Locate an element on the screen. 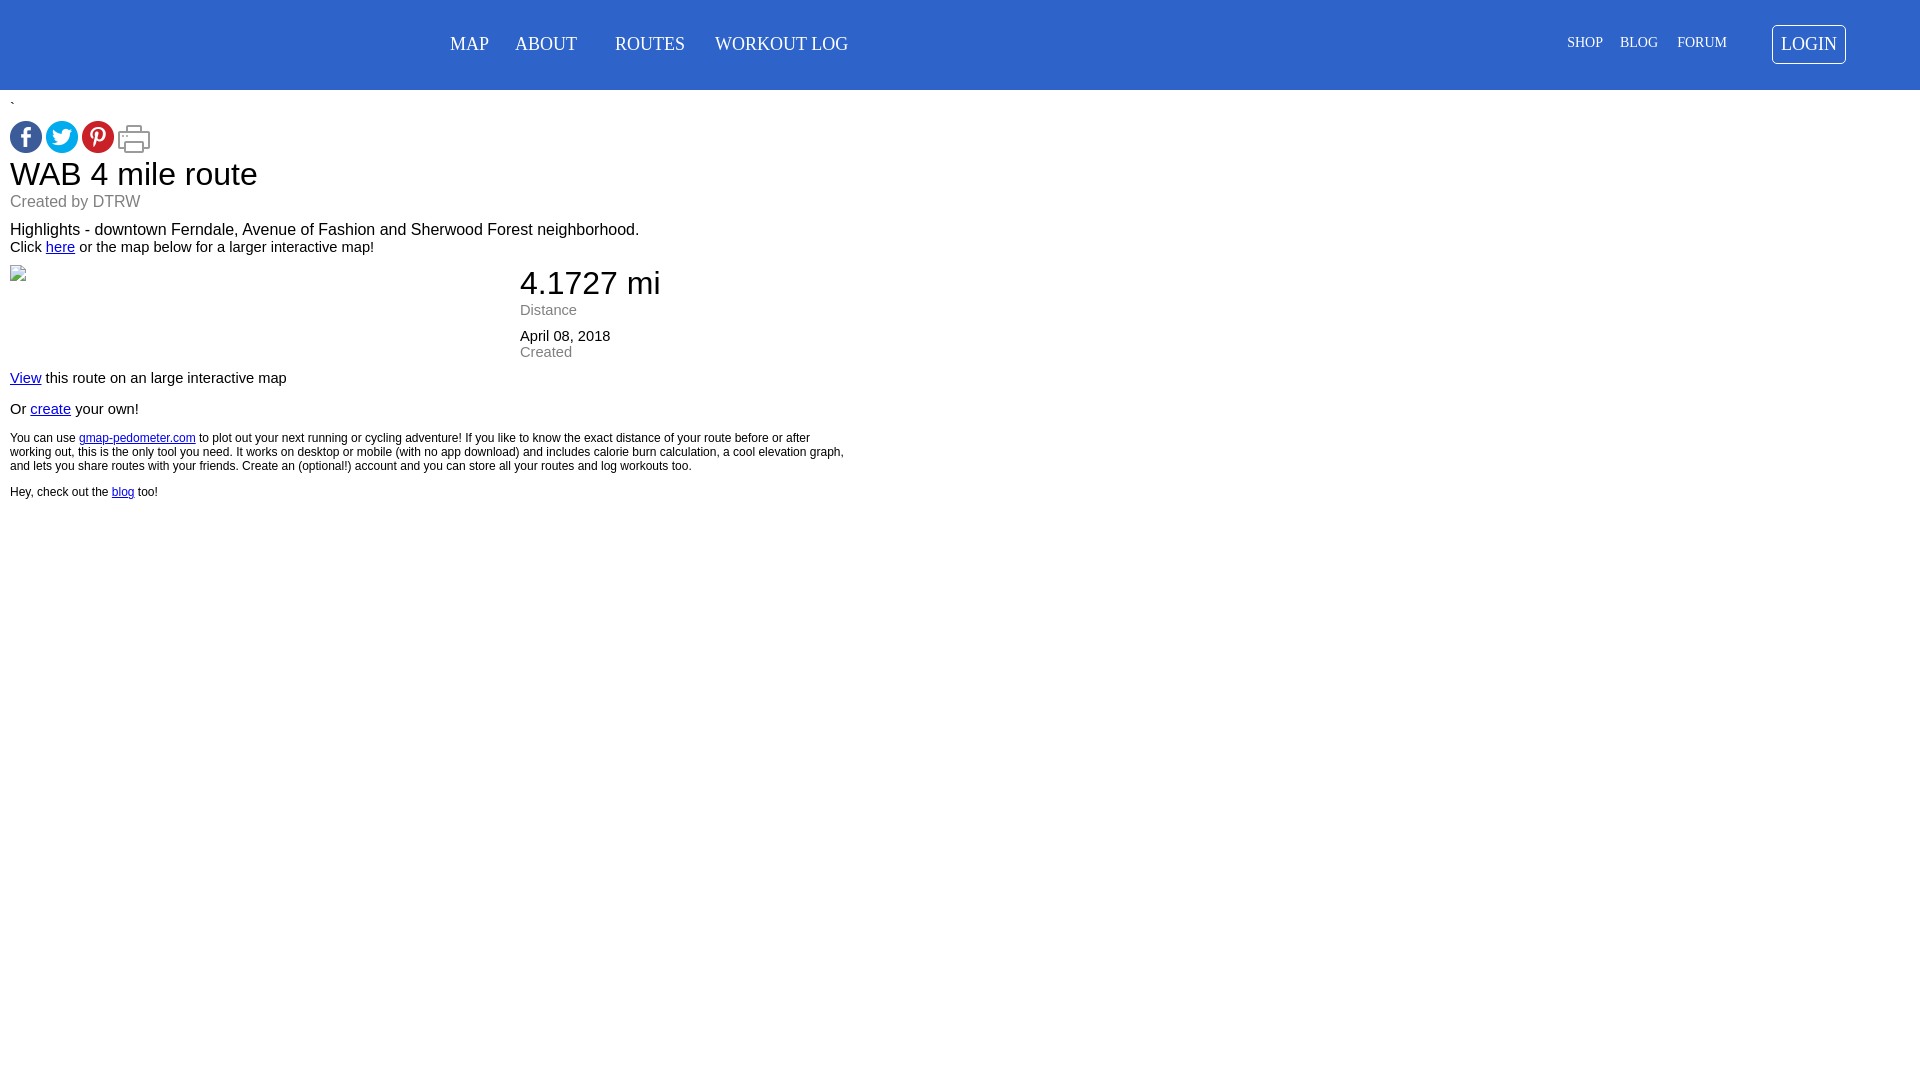  blog is located at coordinates (122, 491).